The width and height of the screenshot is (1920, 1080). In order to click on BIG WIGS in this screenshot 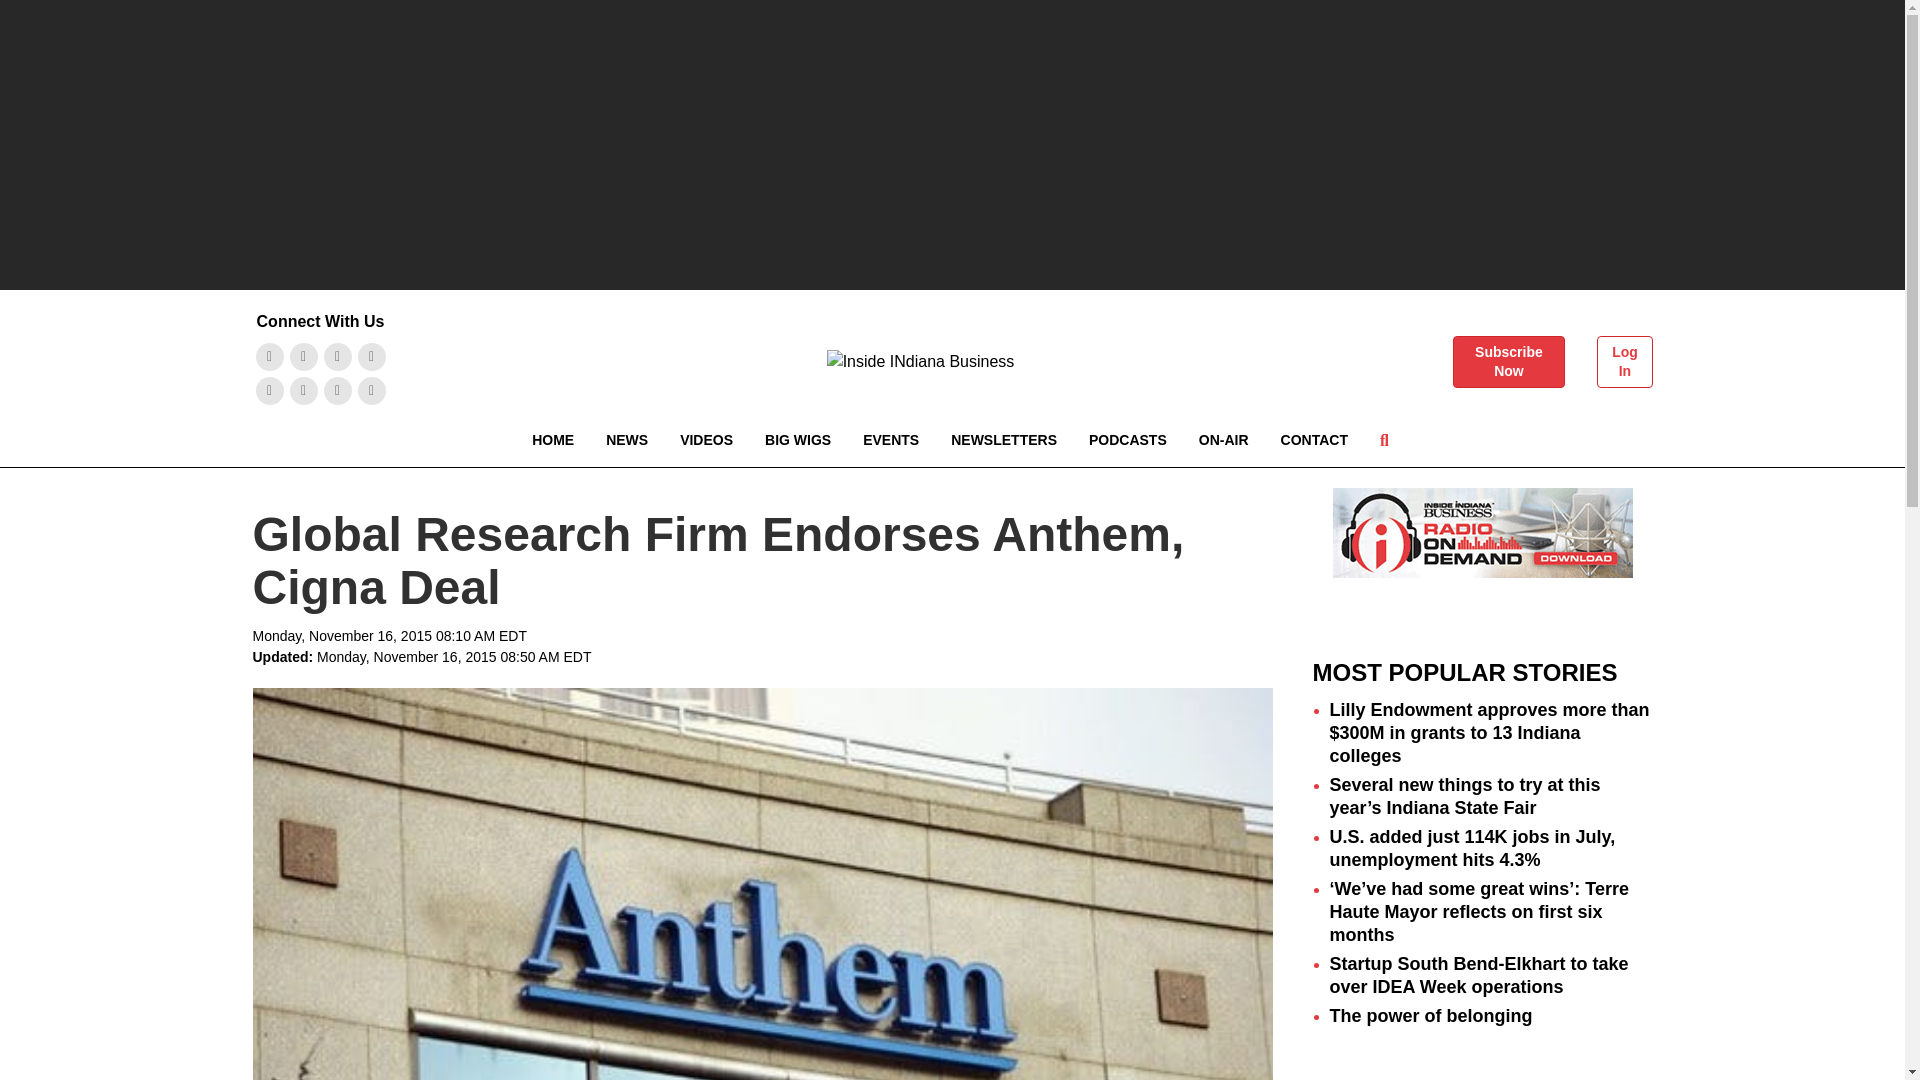, I will do `click(797, 440)`.